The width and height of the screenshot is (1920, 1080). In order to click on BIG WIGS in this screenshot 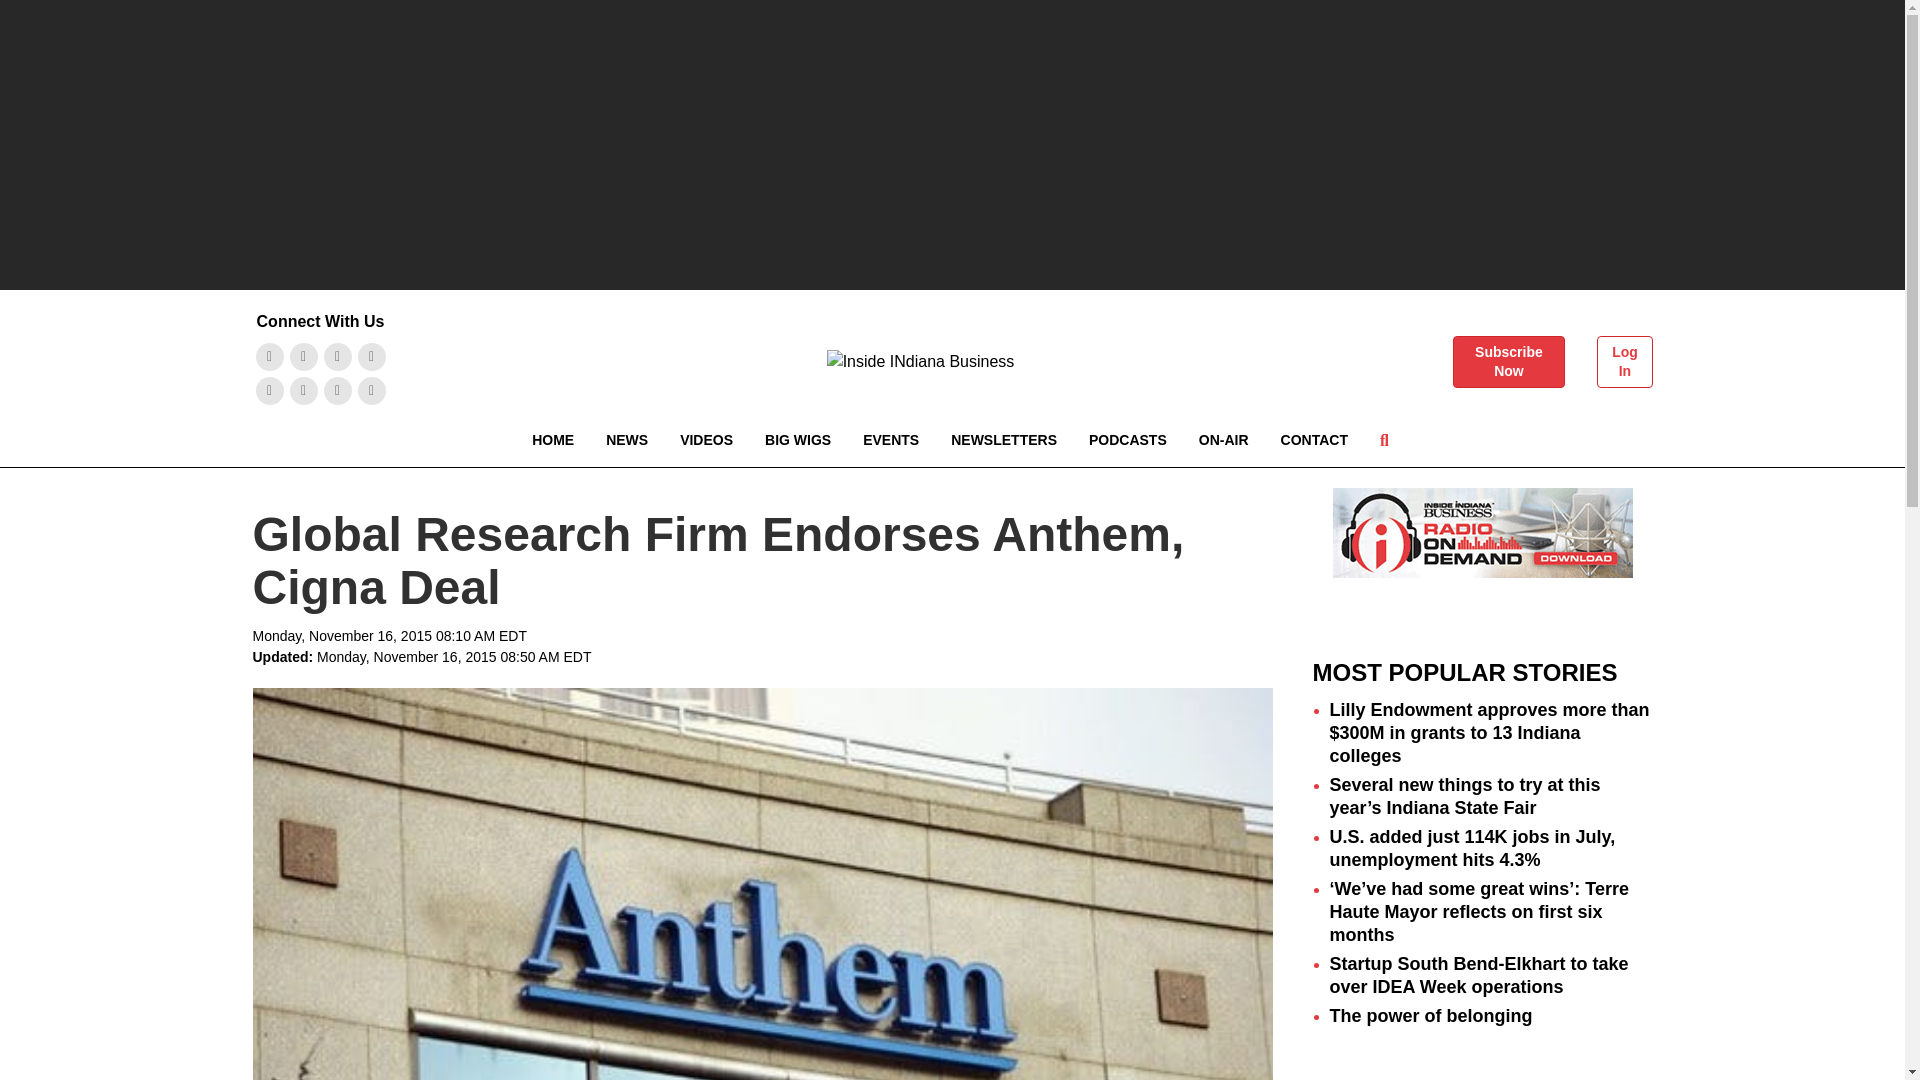, I will do `click(797, 440)`.